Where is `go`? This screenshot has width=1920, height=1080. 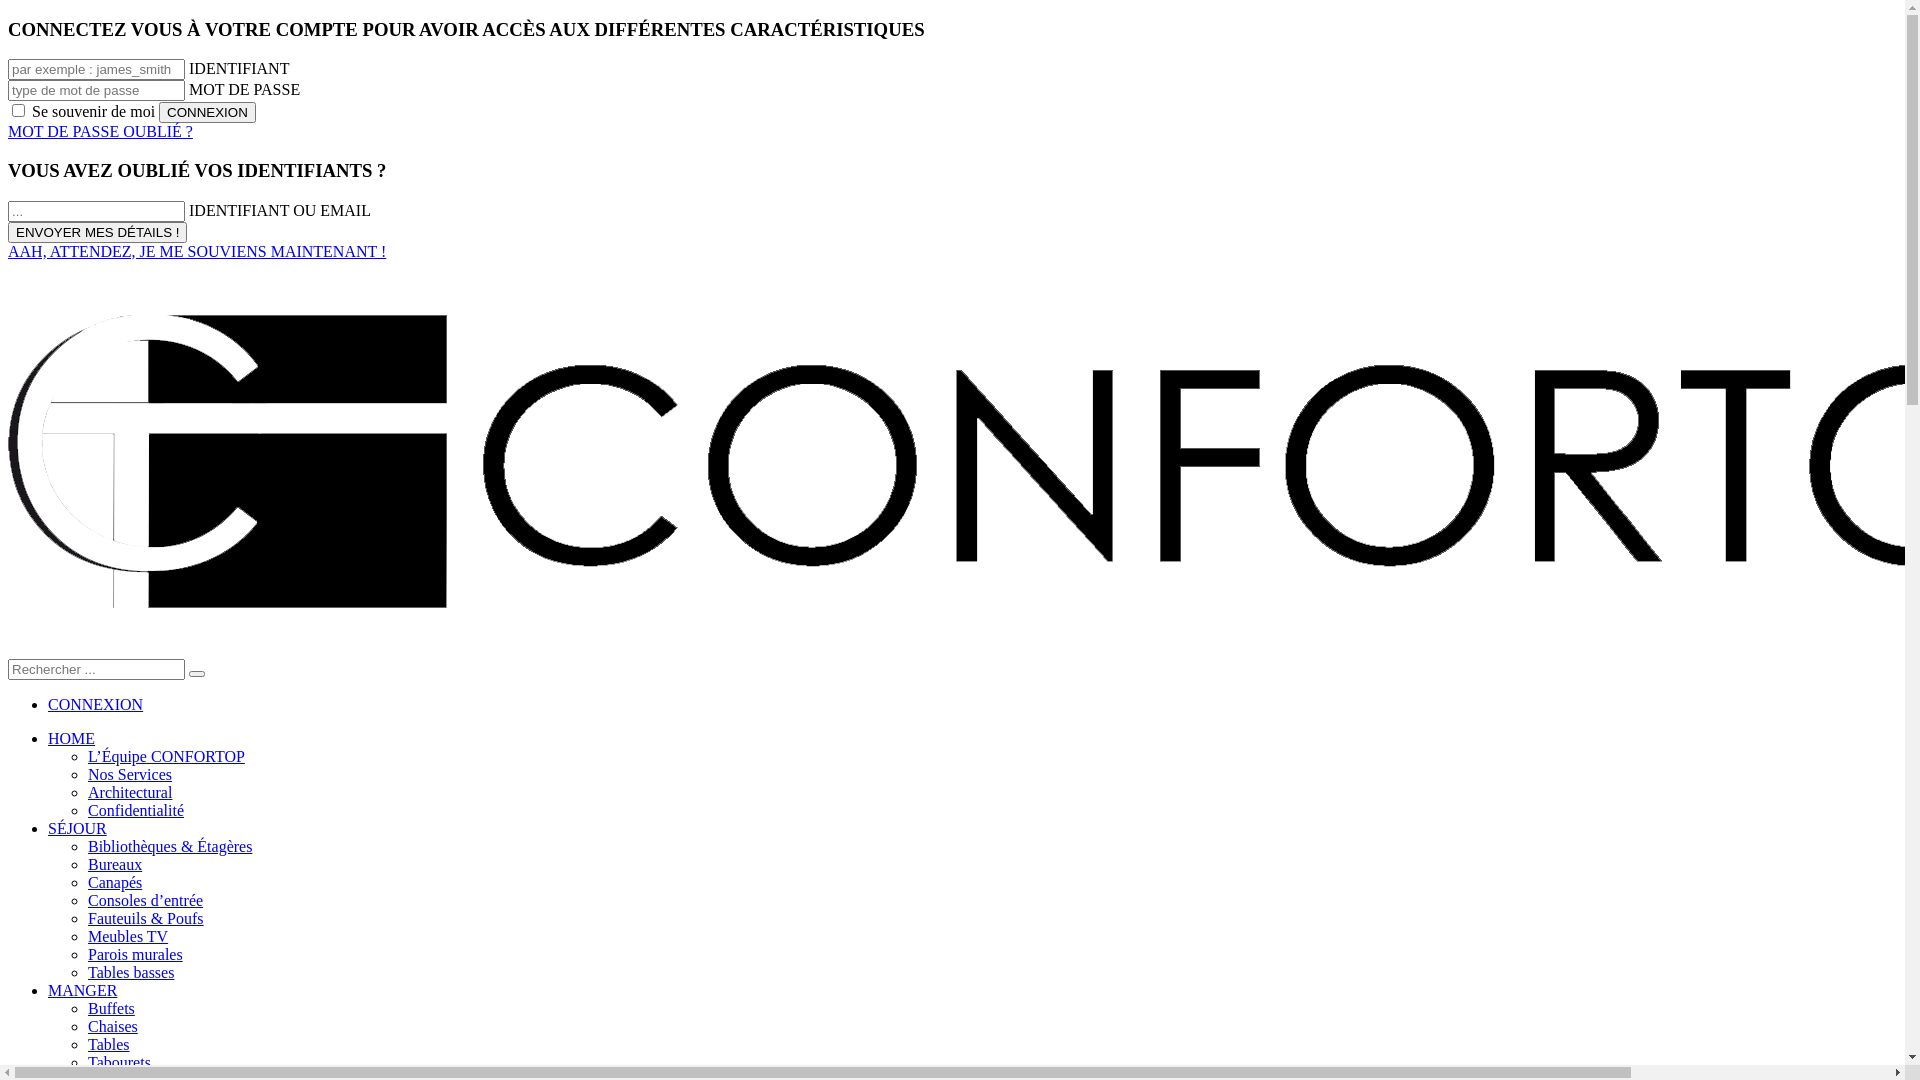 go is located at coordinates (197, 674).